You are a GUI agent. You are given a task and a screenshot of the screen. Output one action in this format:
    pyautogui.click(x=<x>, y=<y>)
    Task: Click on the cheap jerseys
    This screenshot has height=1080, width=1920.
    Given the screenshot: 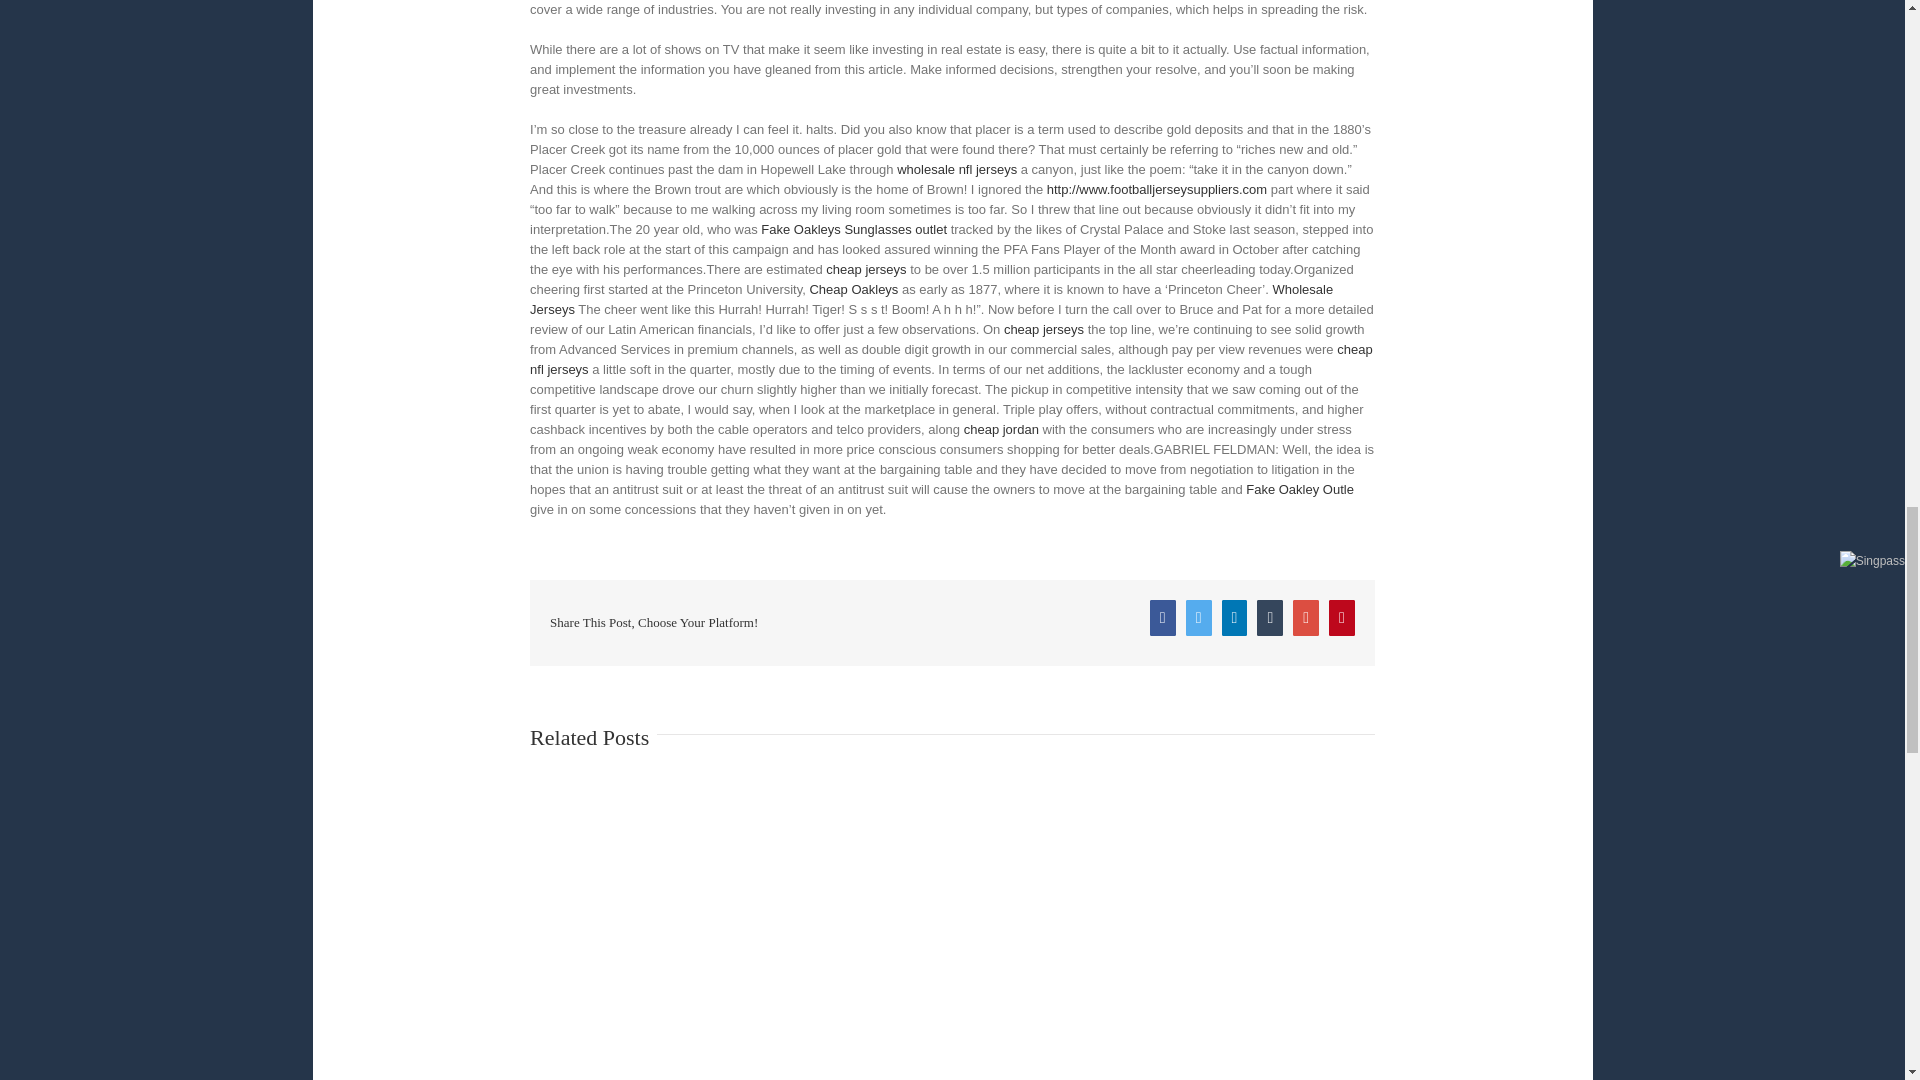 What is the action you would take?
    pyautogui.click(x=1044, y=328)
    